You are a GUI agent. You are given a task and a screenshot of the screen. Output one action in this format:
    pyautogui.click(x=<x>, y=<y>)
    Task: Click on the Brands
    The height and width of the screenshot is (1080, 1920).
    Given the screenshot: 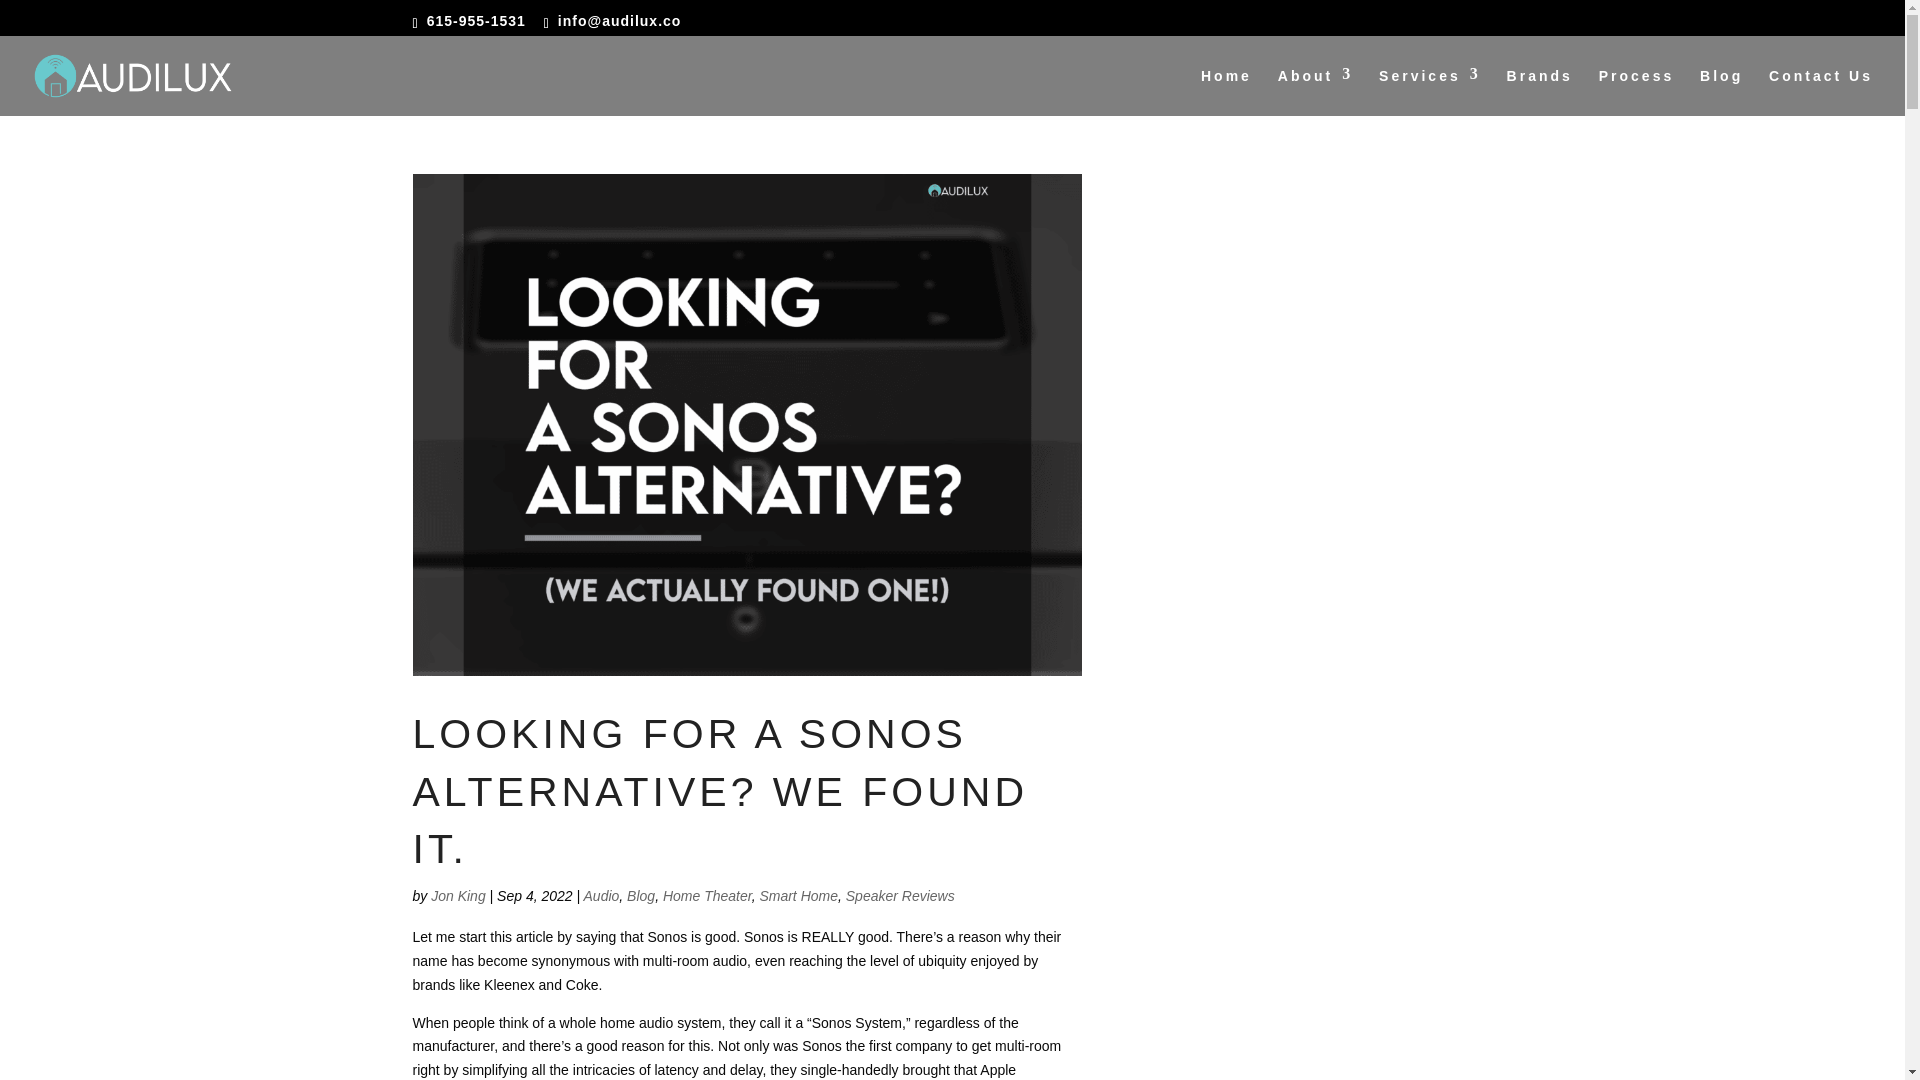 What is the action you would take?
    pyautogui.click(x=1540, y=92)
    